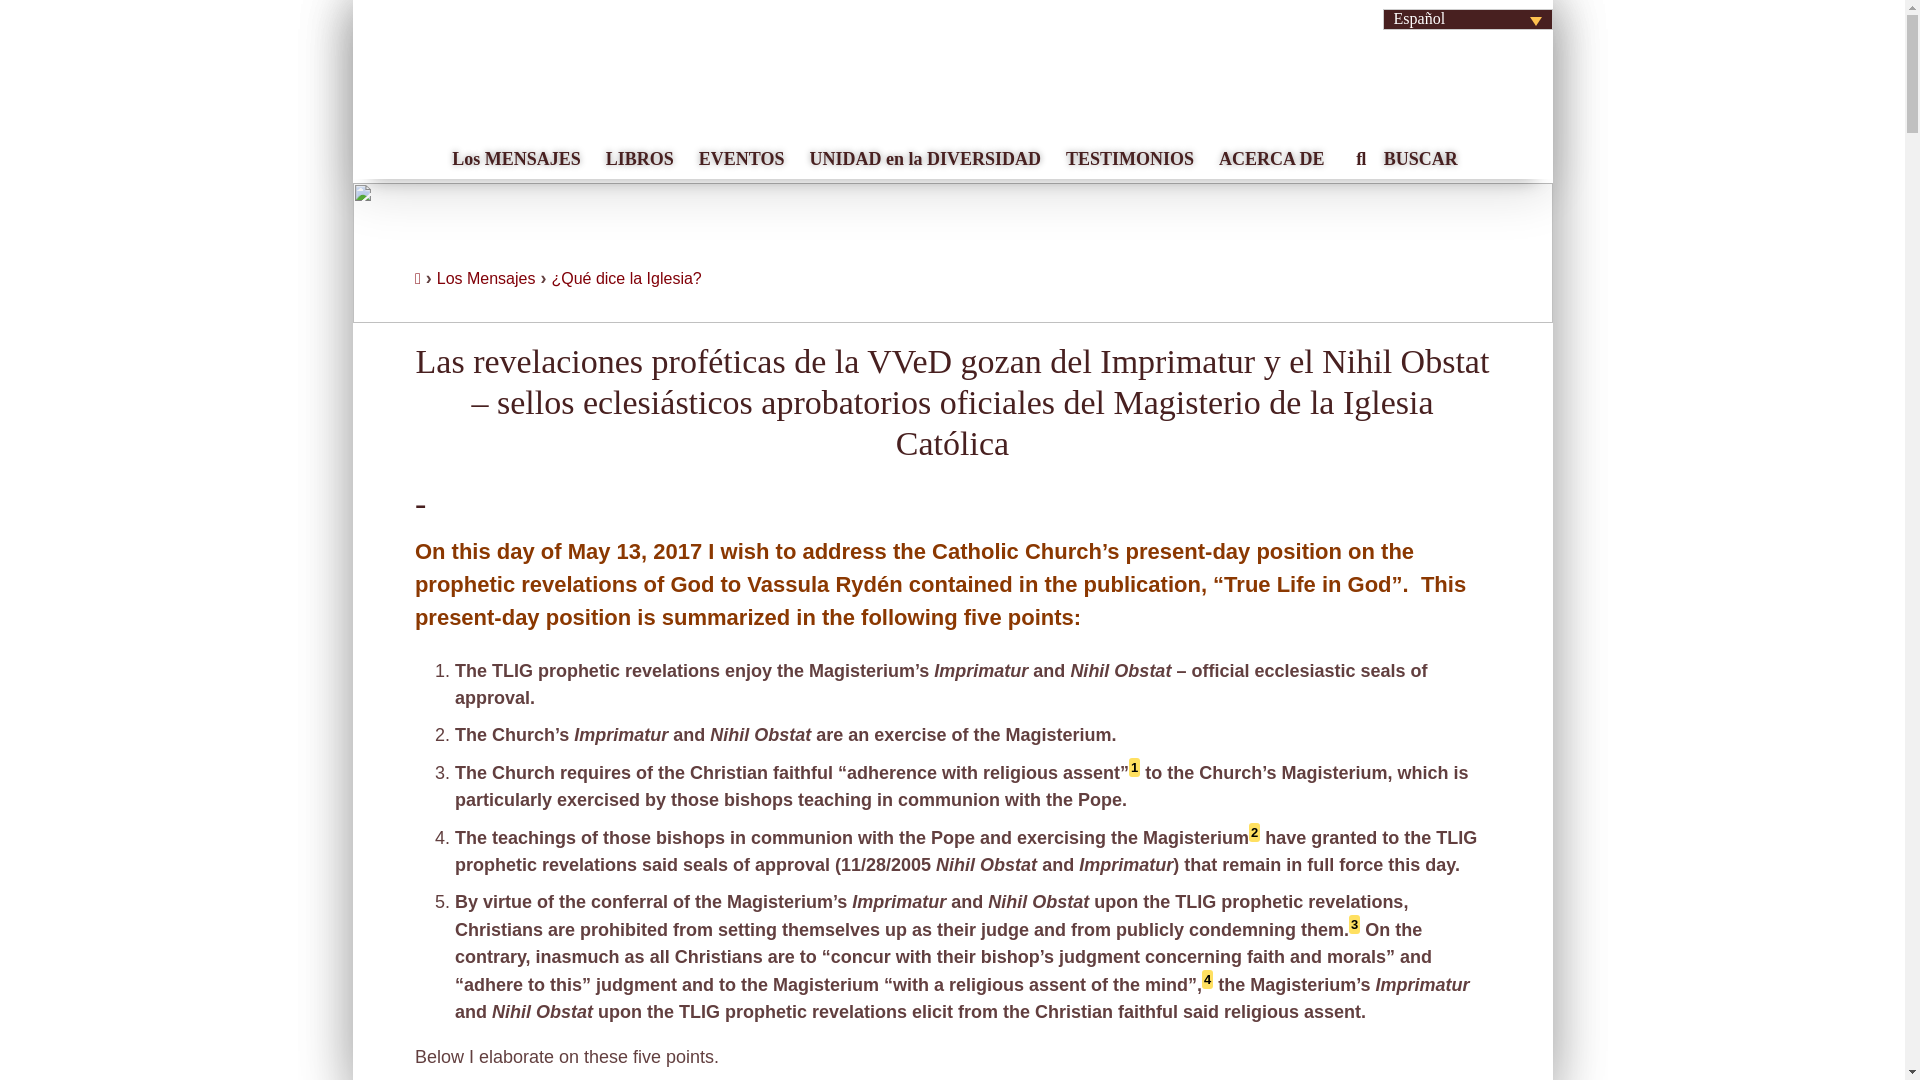 This screenshot has height=1080, width=1920. Describe the element at coordinates (637, 152) in the screenshot. I see `LIBROS` at that location.